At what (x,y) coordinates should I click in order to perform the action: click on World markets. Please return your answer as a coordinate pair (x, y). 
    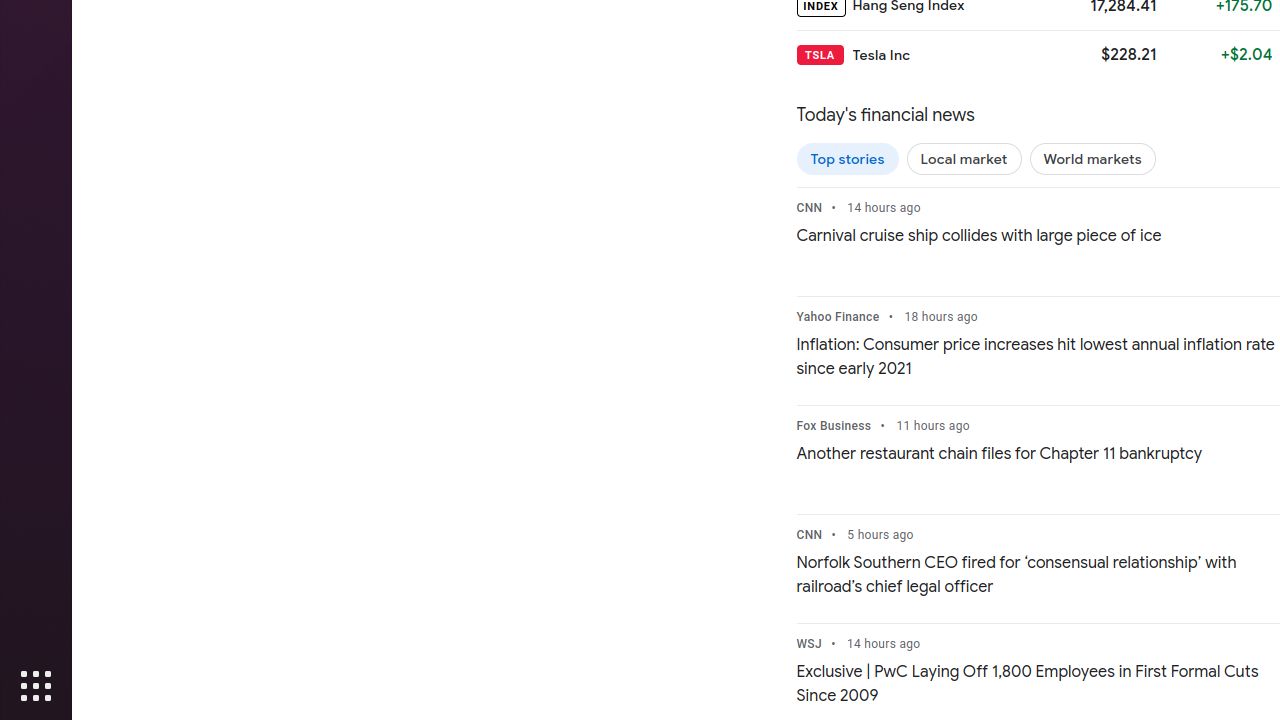
    Looking at the image, I should click on (1092, 159).